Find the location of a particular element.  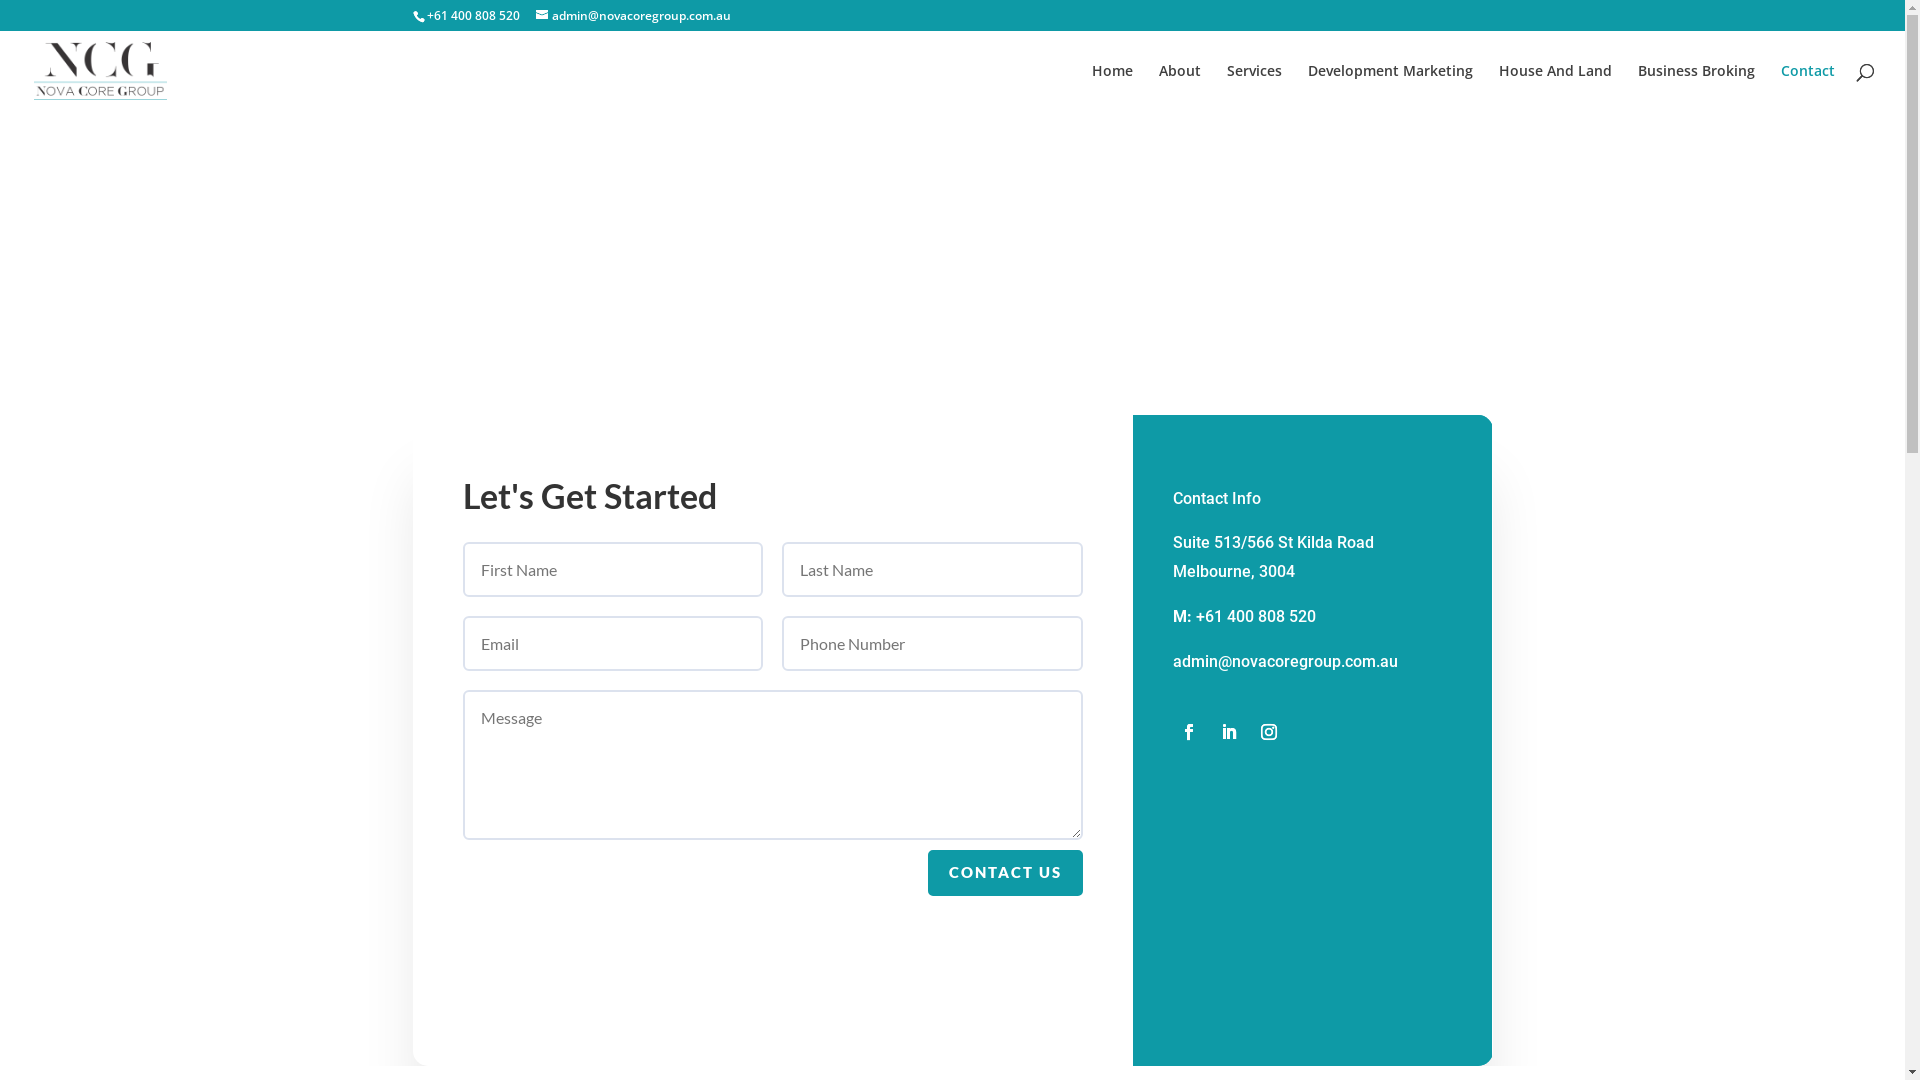

About is located at coordinates (1180, 88).